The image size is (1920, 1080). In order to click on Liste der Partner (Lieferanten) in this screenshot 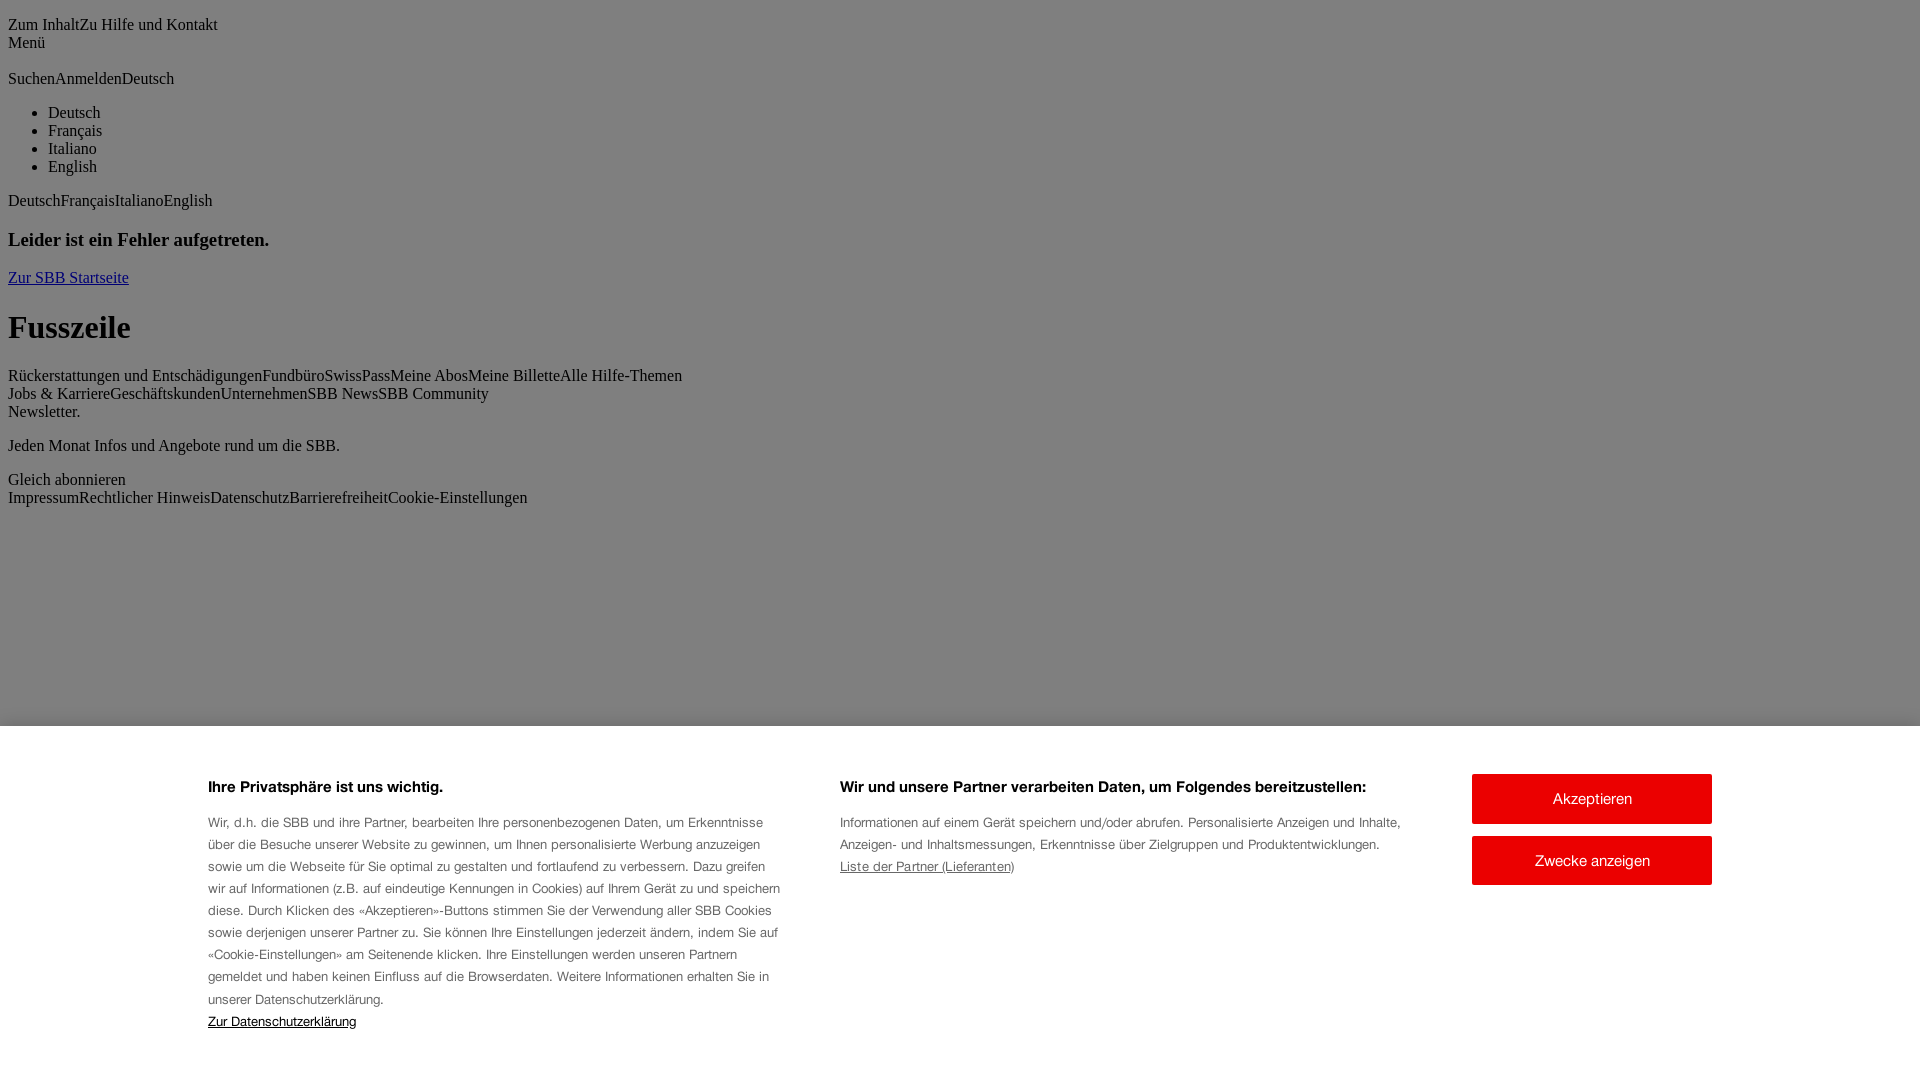, I will do `click(926, 866)`.